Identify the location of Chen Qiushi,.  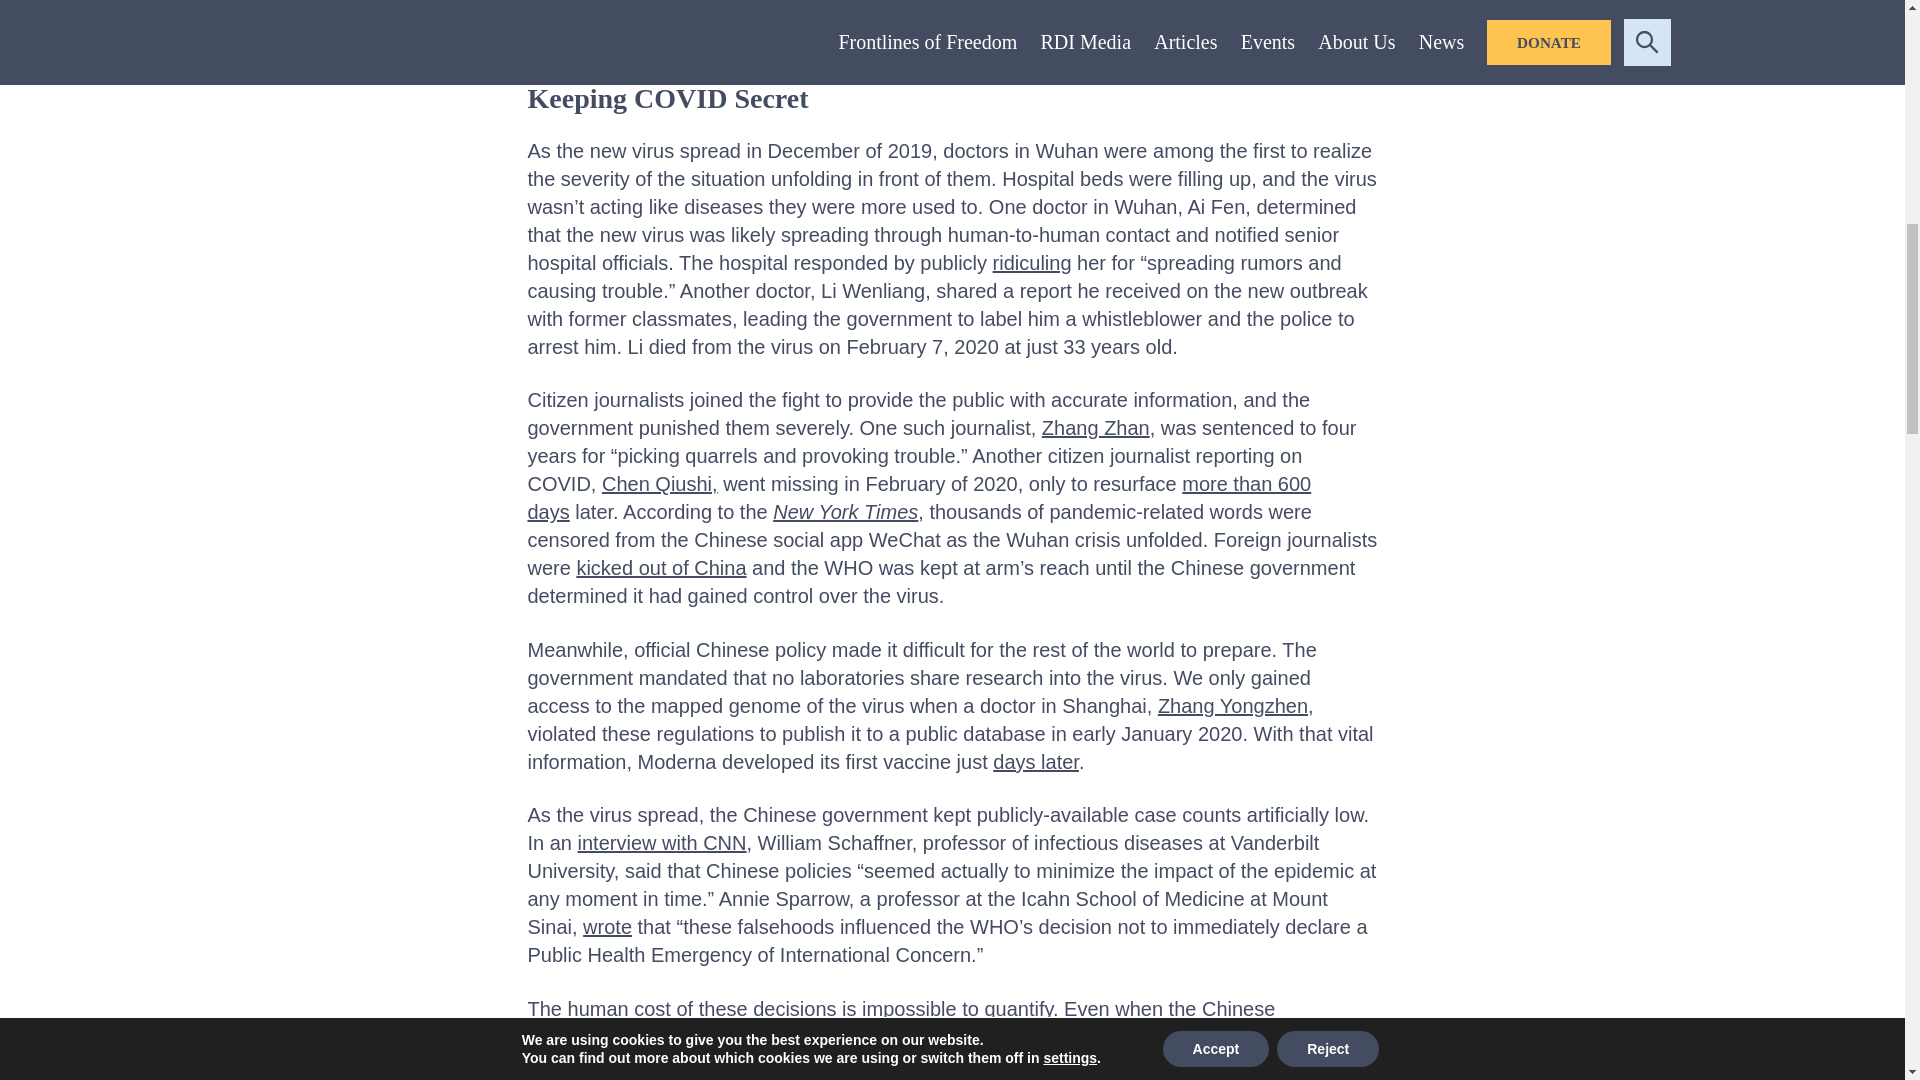
(660, 484).